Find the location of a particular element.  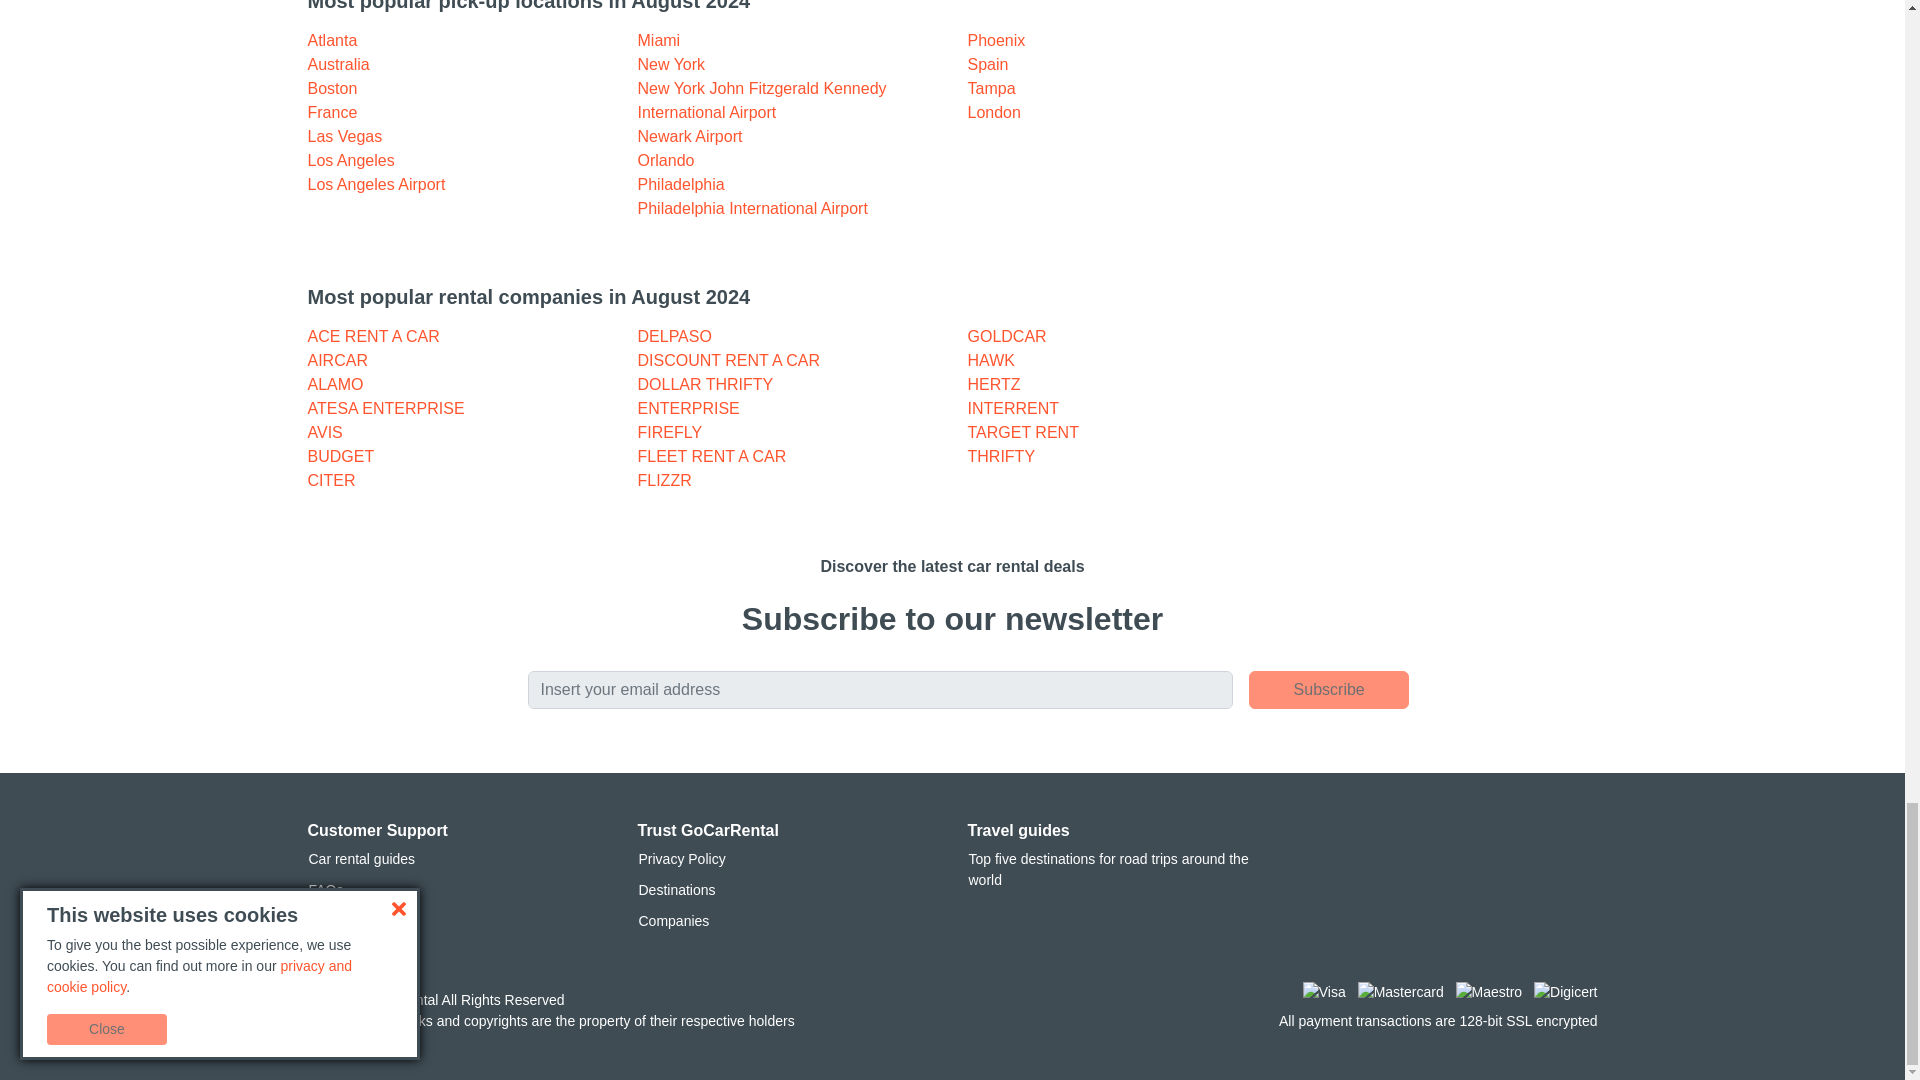

ATESA ENTERPRISE is located at coordinates (386, 408).